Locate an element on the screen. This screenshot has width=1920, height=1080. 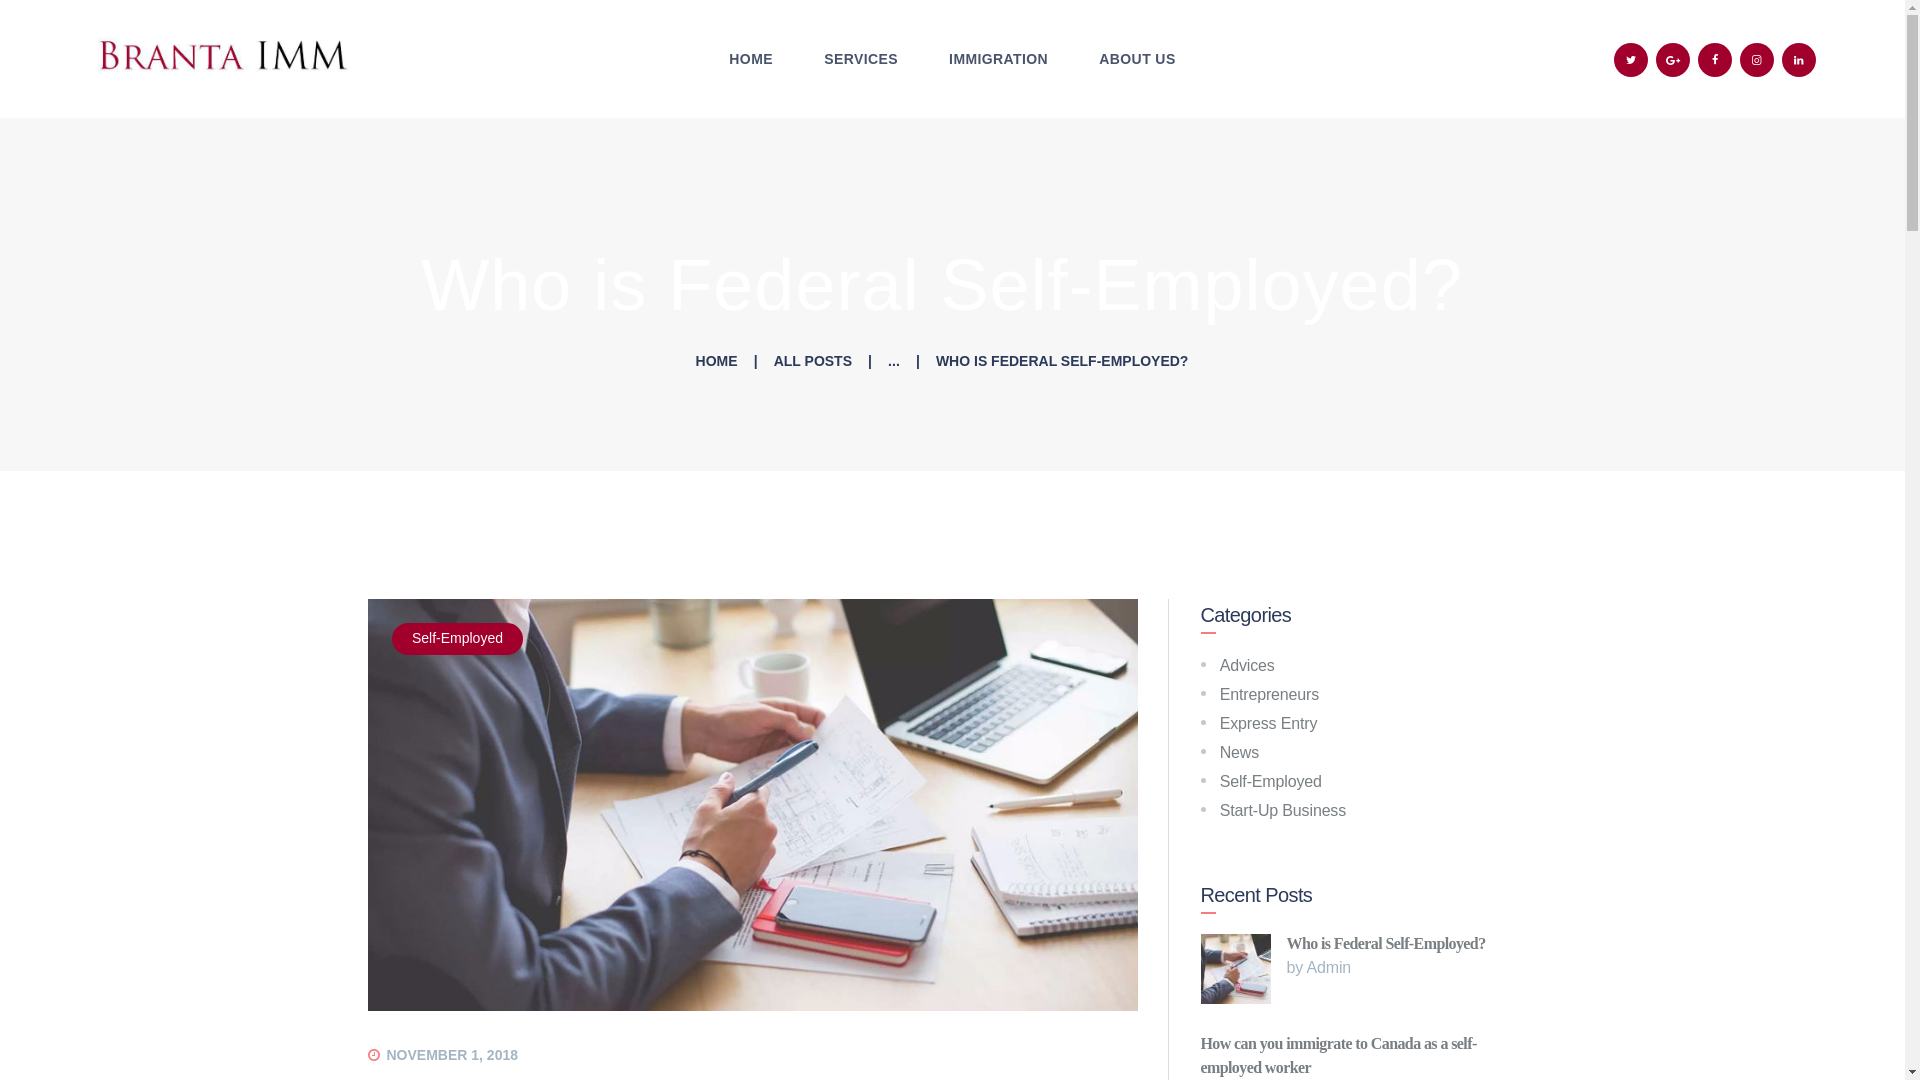
HOME is located at coordinates (751, 60).